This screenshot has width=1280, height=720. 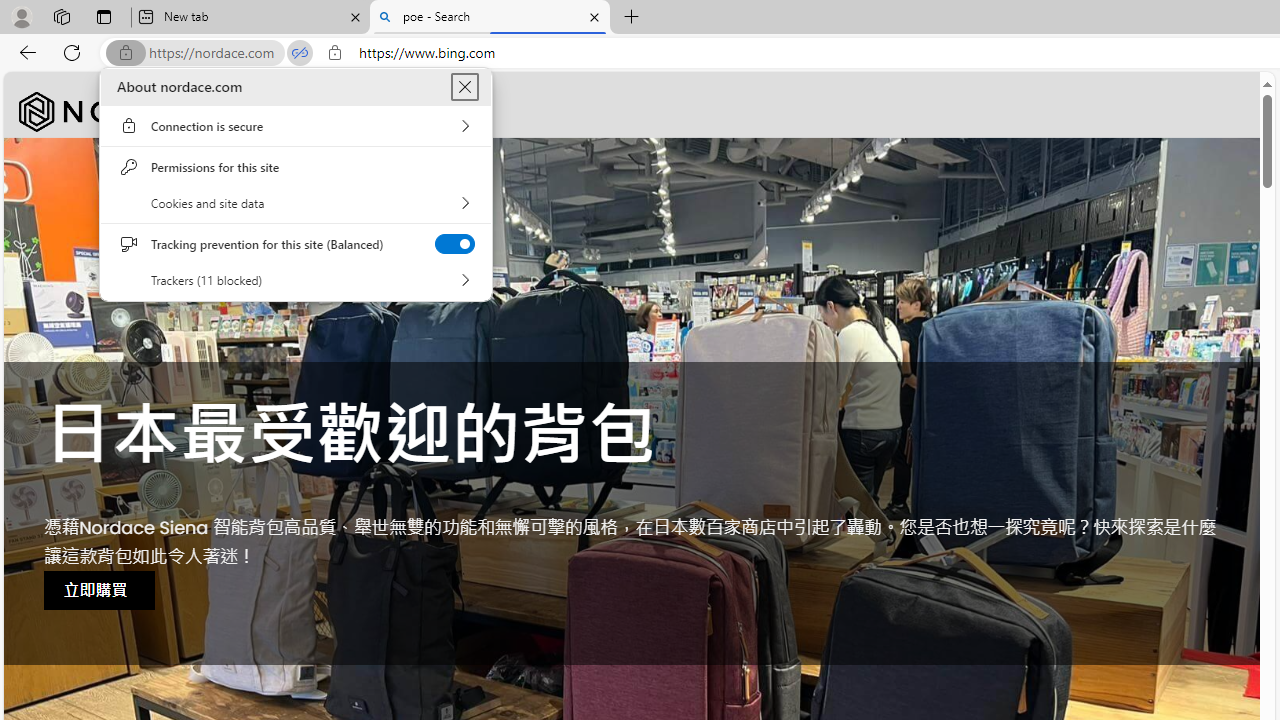 What do you see at coordinates (296, 126) in the screenshot?
I see `Connection is secure` at bounding box center [296, 126].